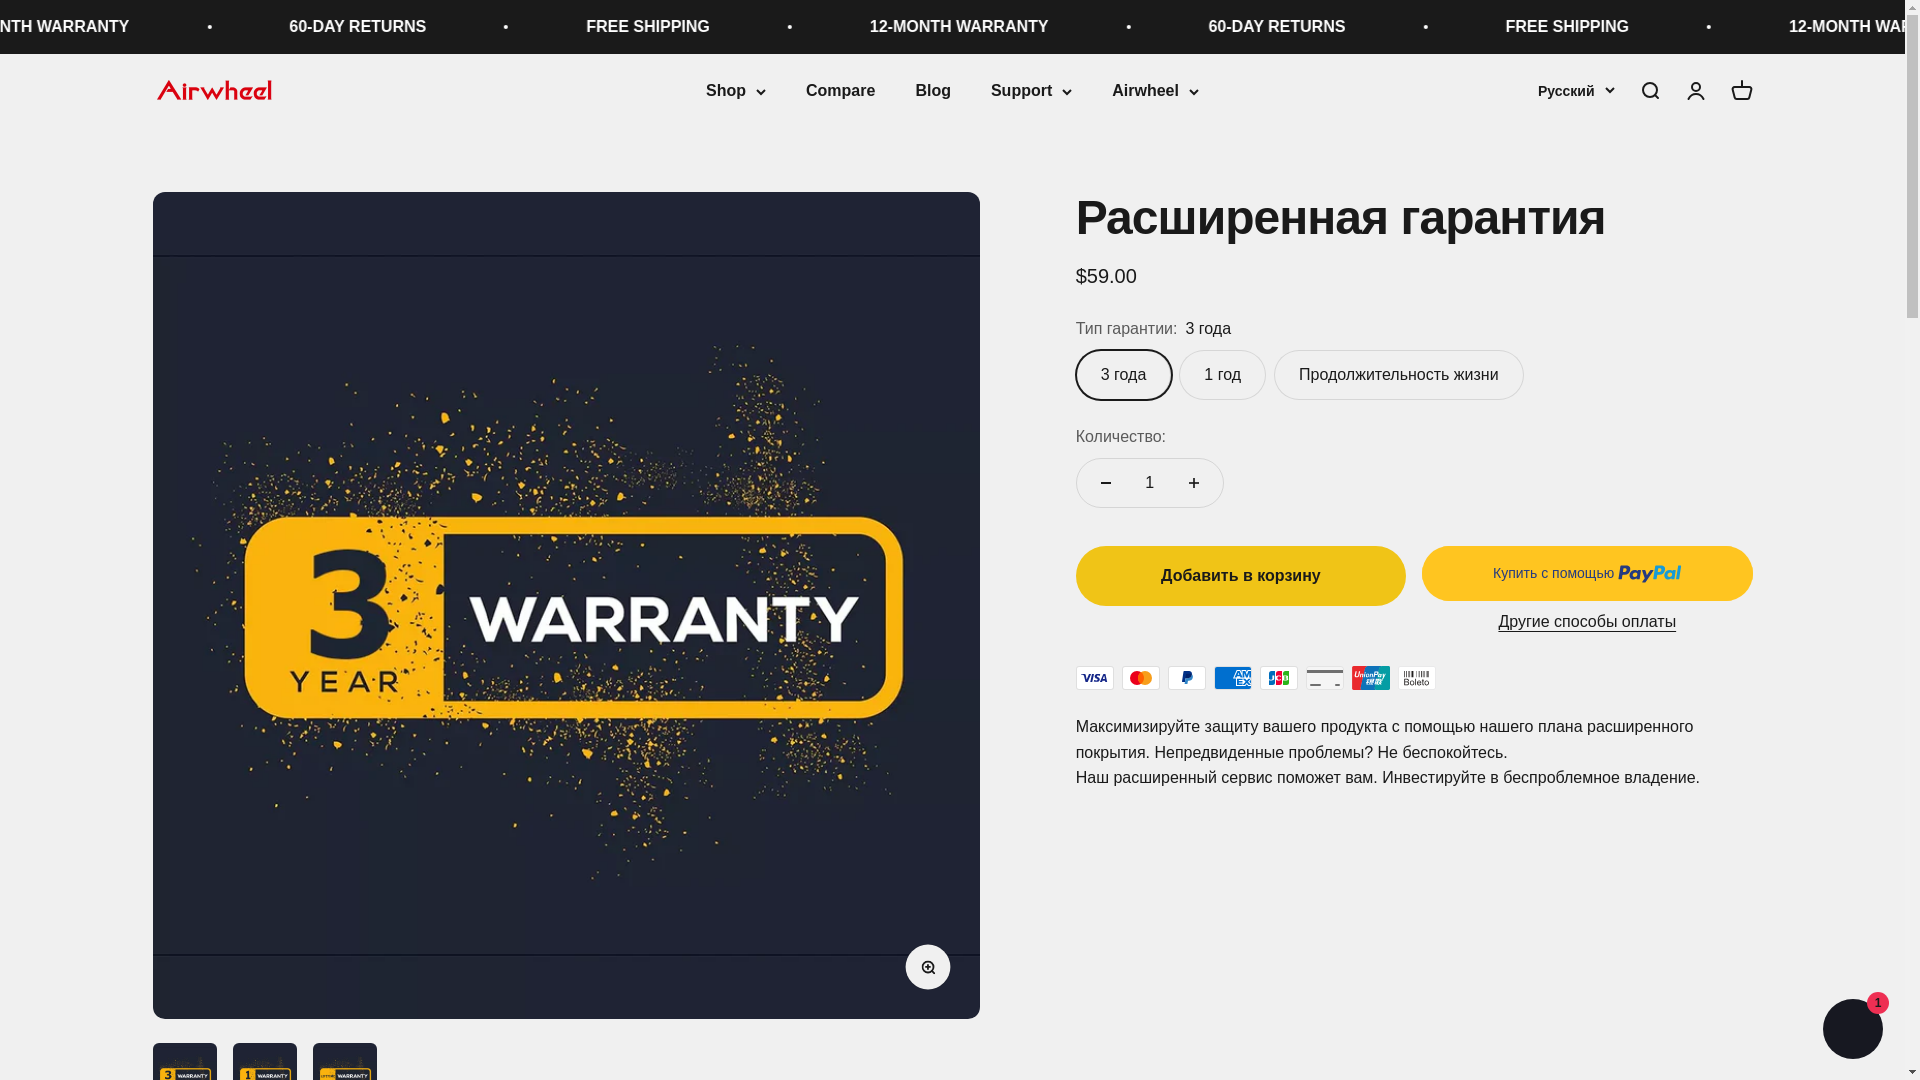 The image size is (1920, 1080). Describe the element at coordinates (932, 90) in the screenshot. I see `Blog` at that location.